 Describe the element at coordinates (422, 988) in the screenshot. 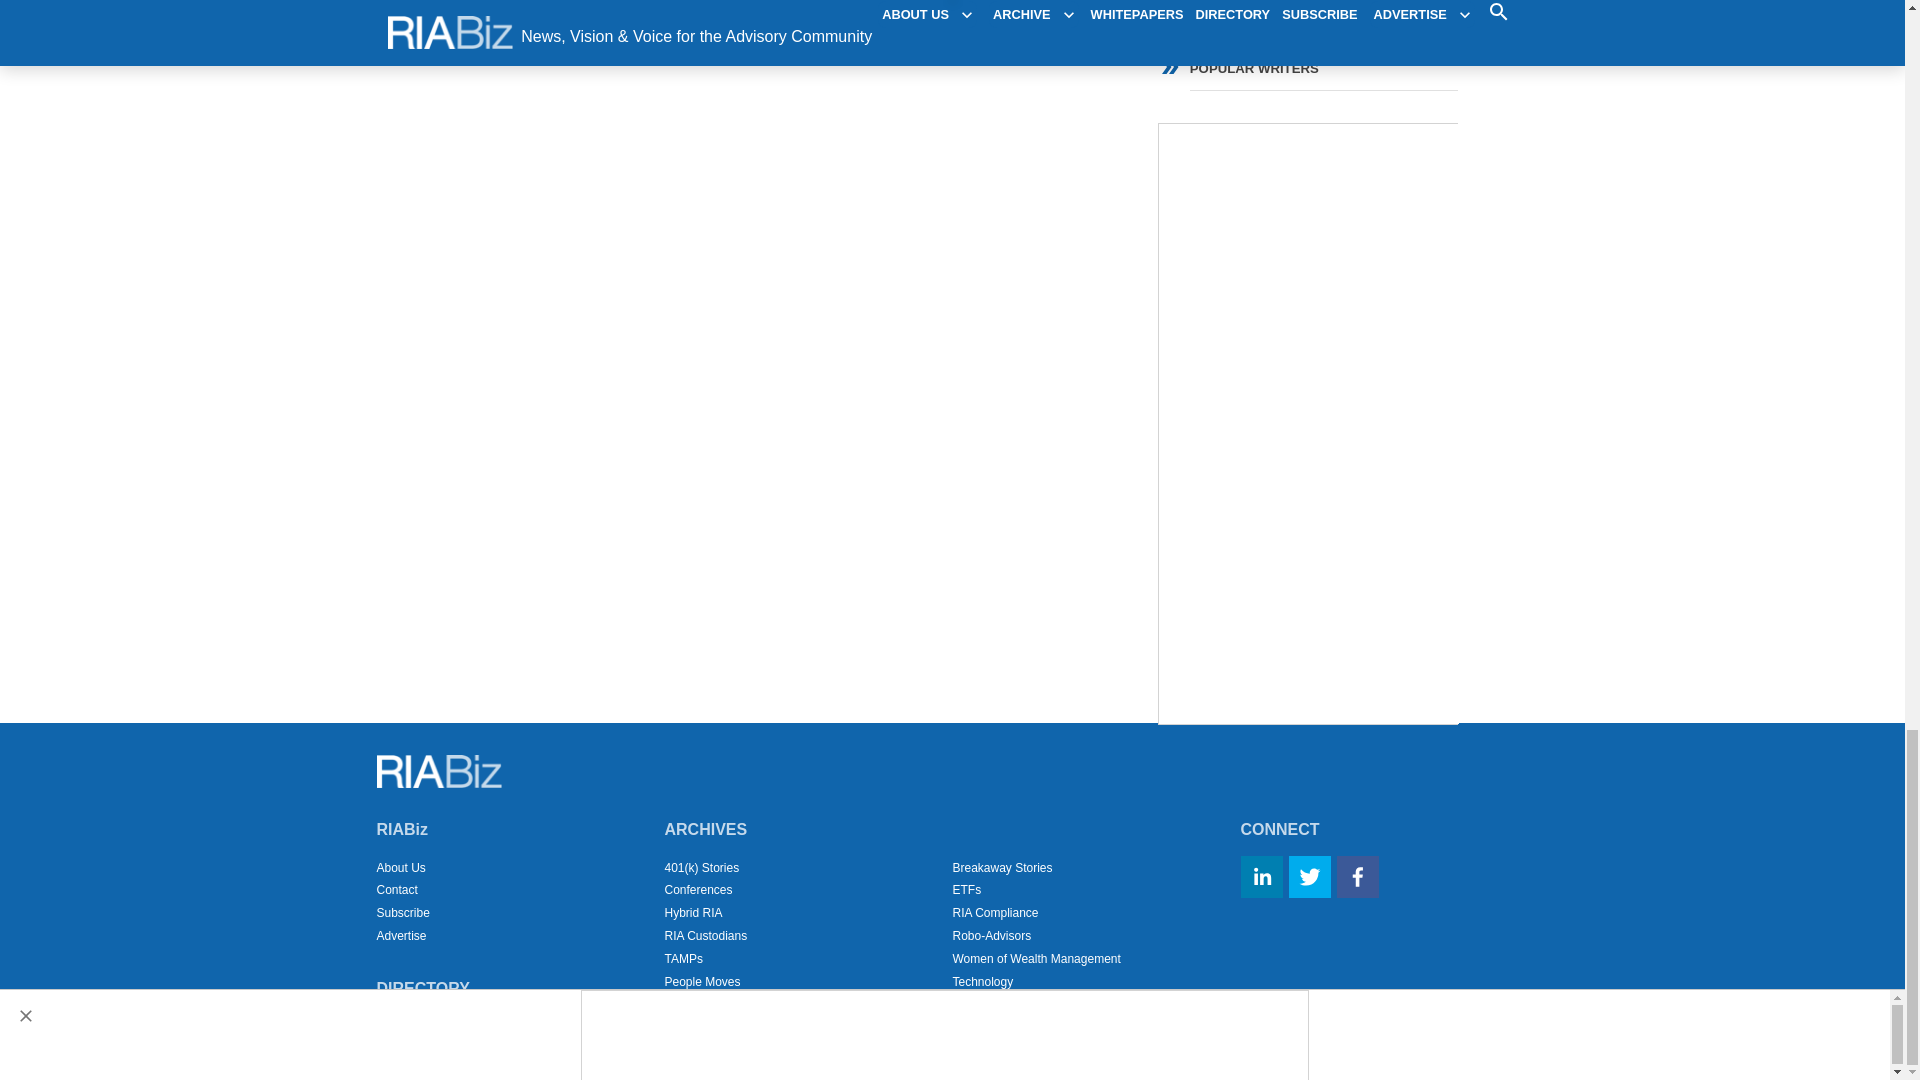

I see `DIRECTORY` at that location.